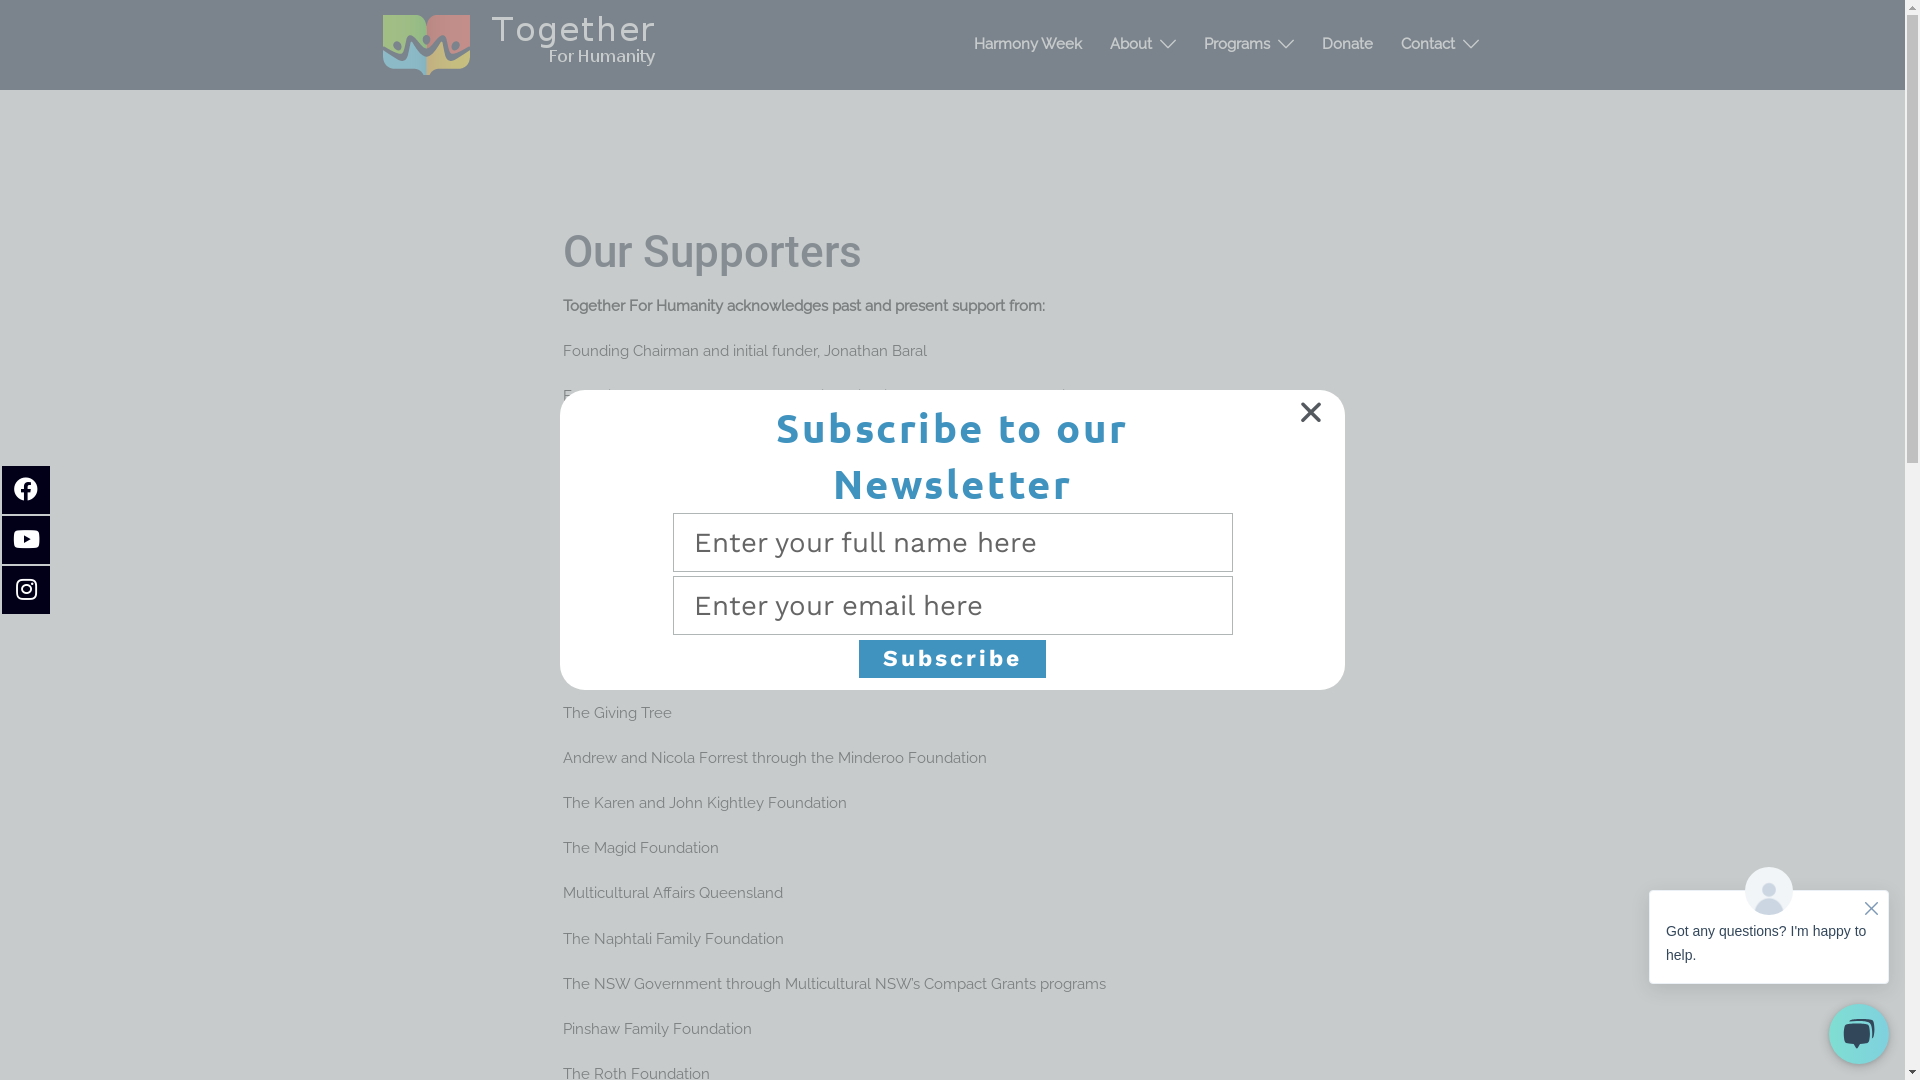 The width and height of the screenshot is (1920, 1080). What do you see at coordinates (1131, 44) in the screenshot?
I see `About` at bounding box center [1131, 44].